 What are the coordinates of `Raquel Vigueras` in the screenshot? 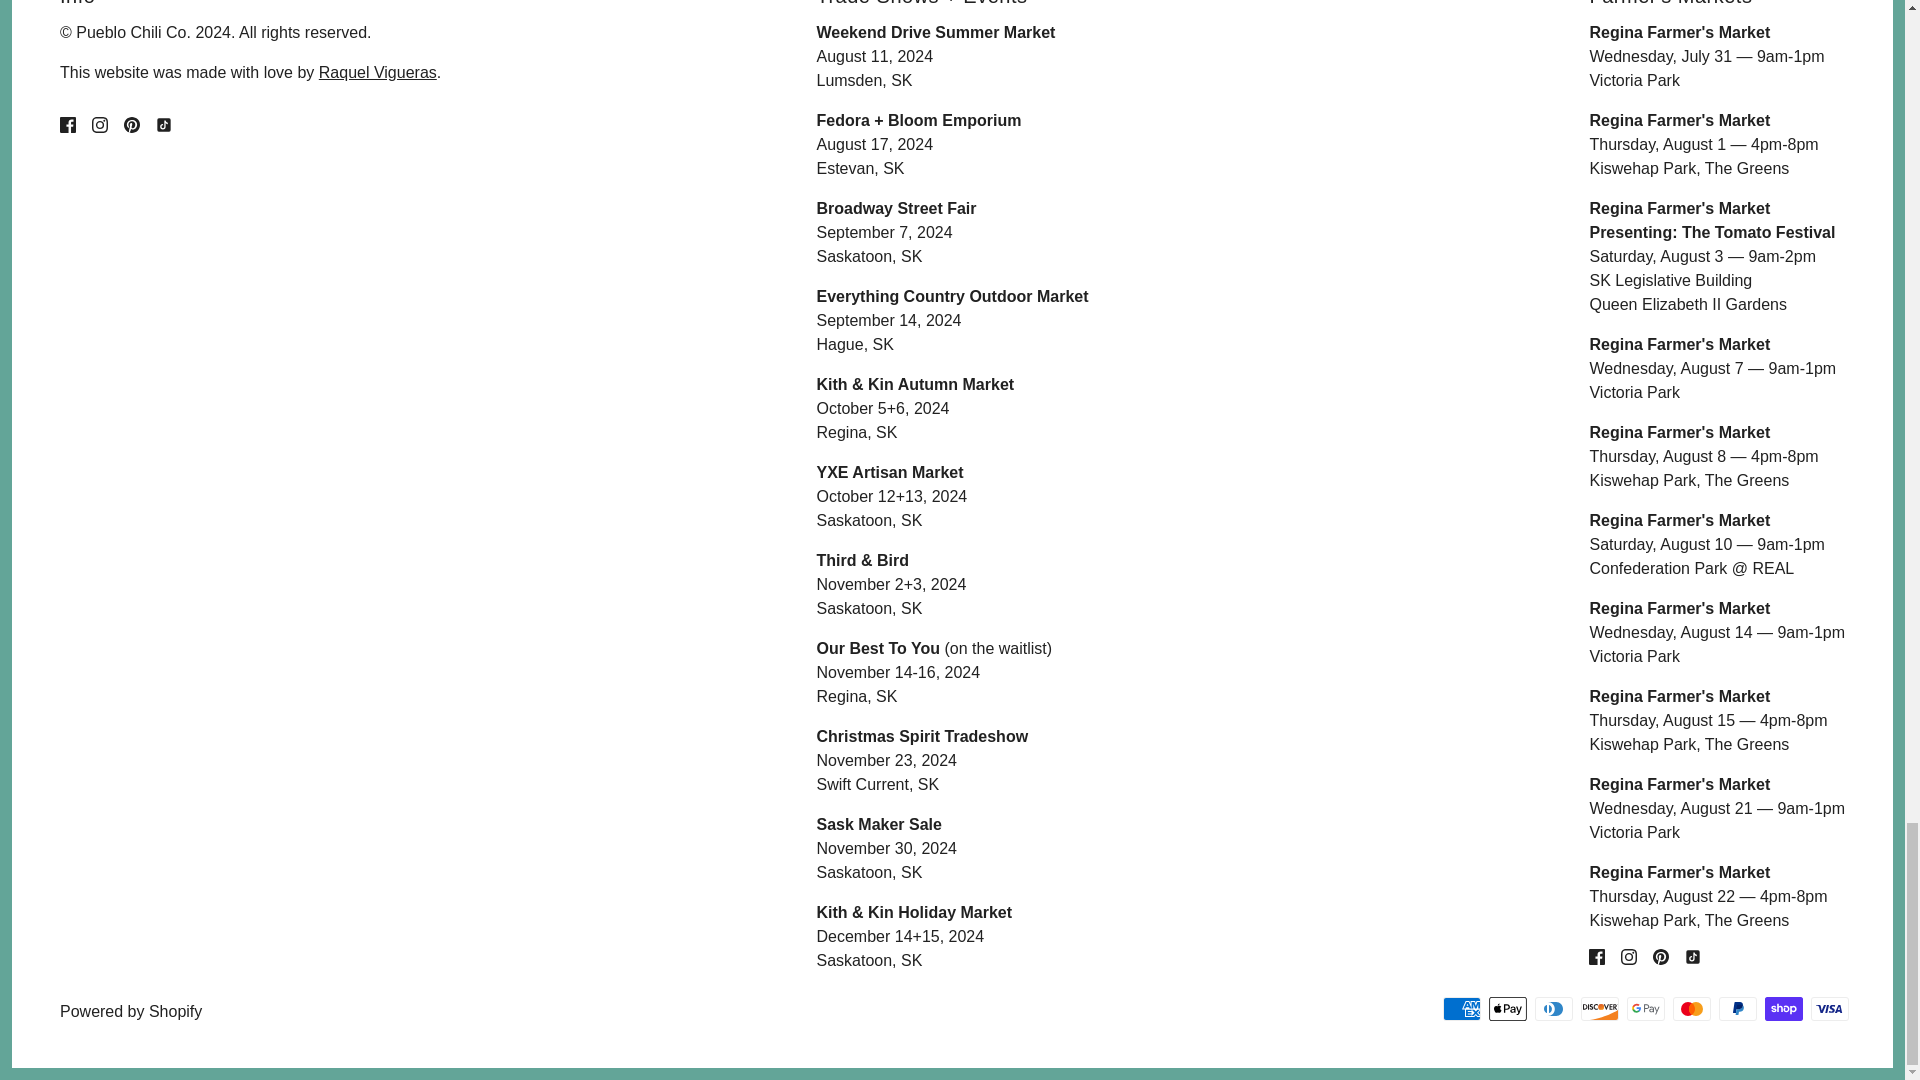 It's located at (378, 72).